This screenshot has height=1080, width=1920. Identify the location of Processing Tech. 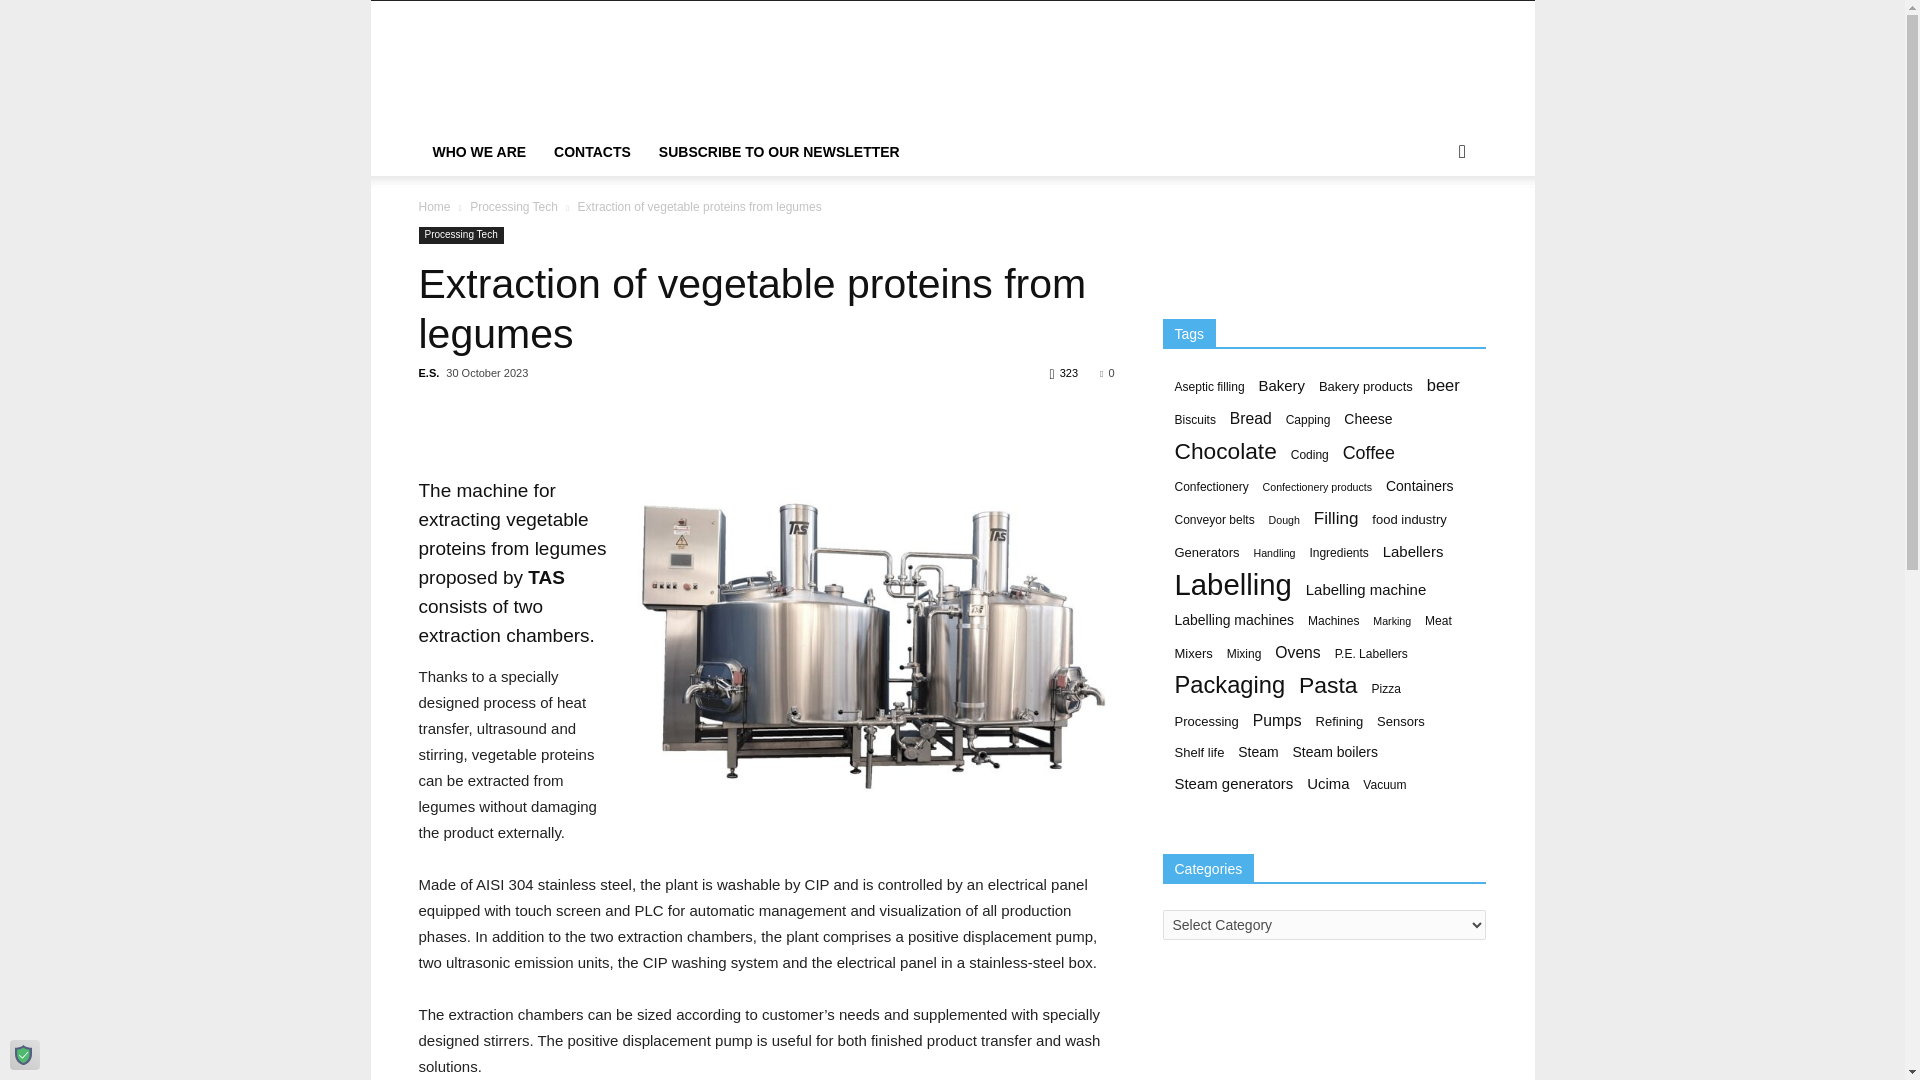
(460, 235).